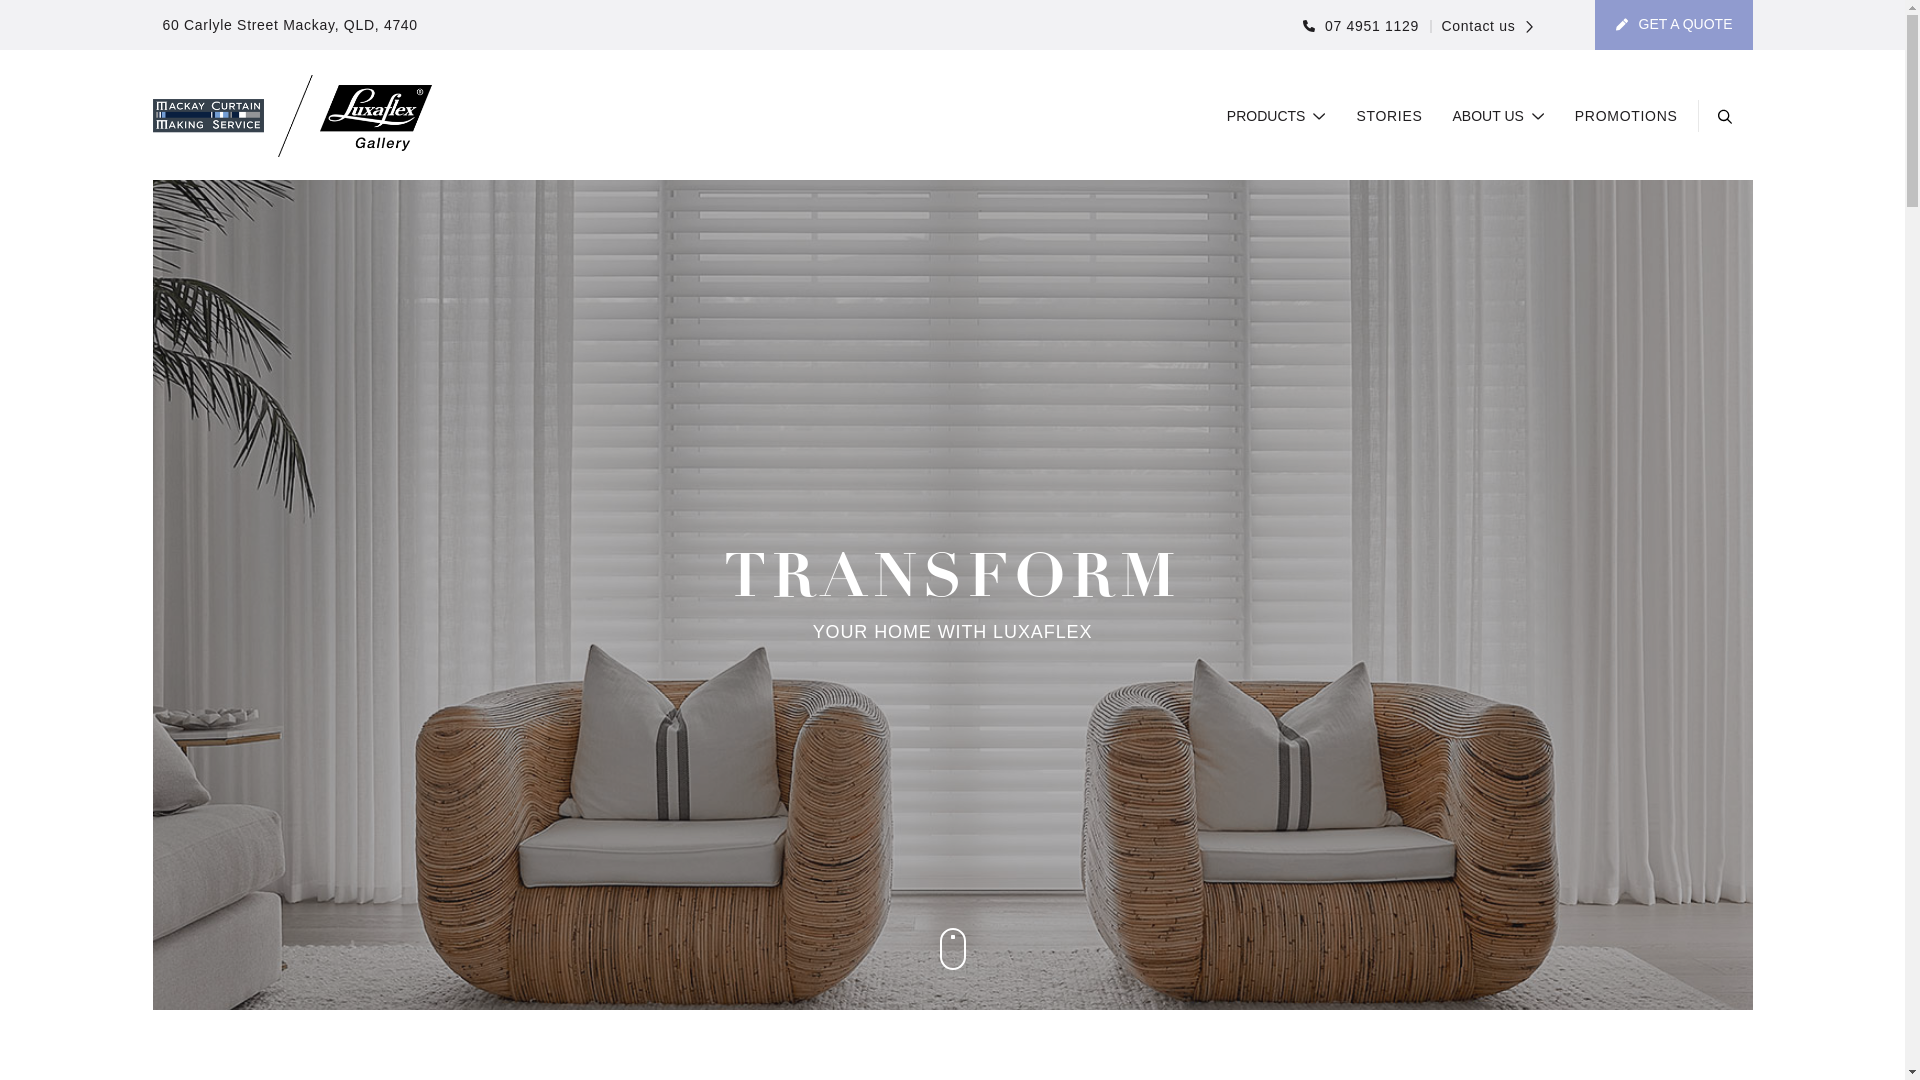 The height and width of the screenshot is (1080, 1920). What do you see at coordinates (1389, 117) in the screenshot?
I see `STORIES` at bounding box center [1389, 117].